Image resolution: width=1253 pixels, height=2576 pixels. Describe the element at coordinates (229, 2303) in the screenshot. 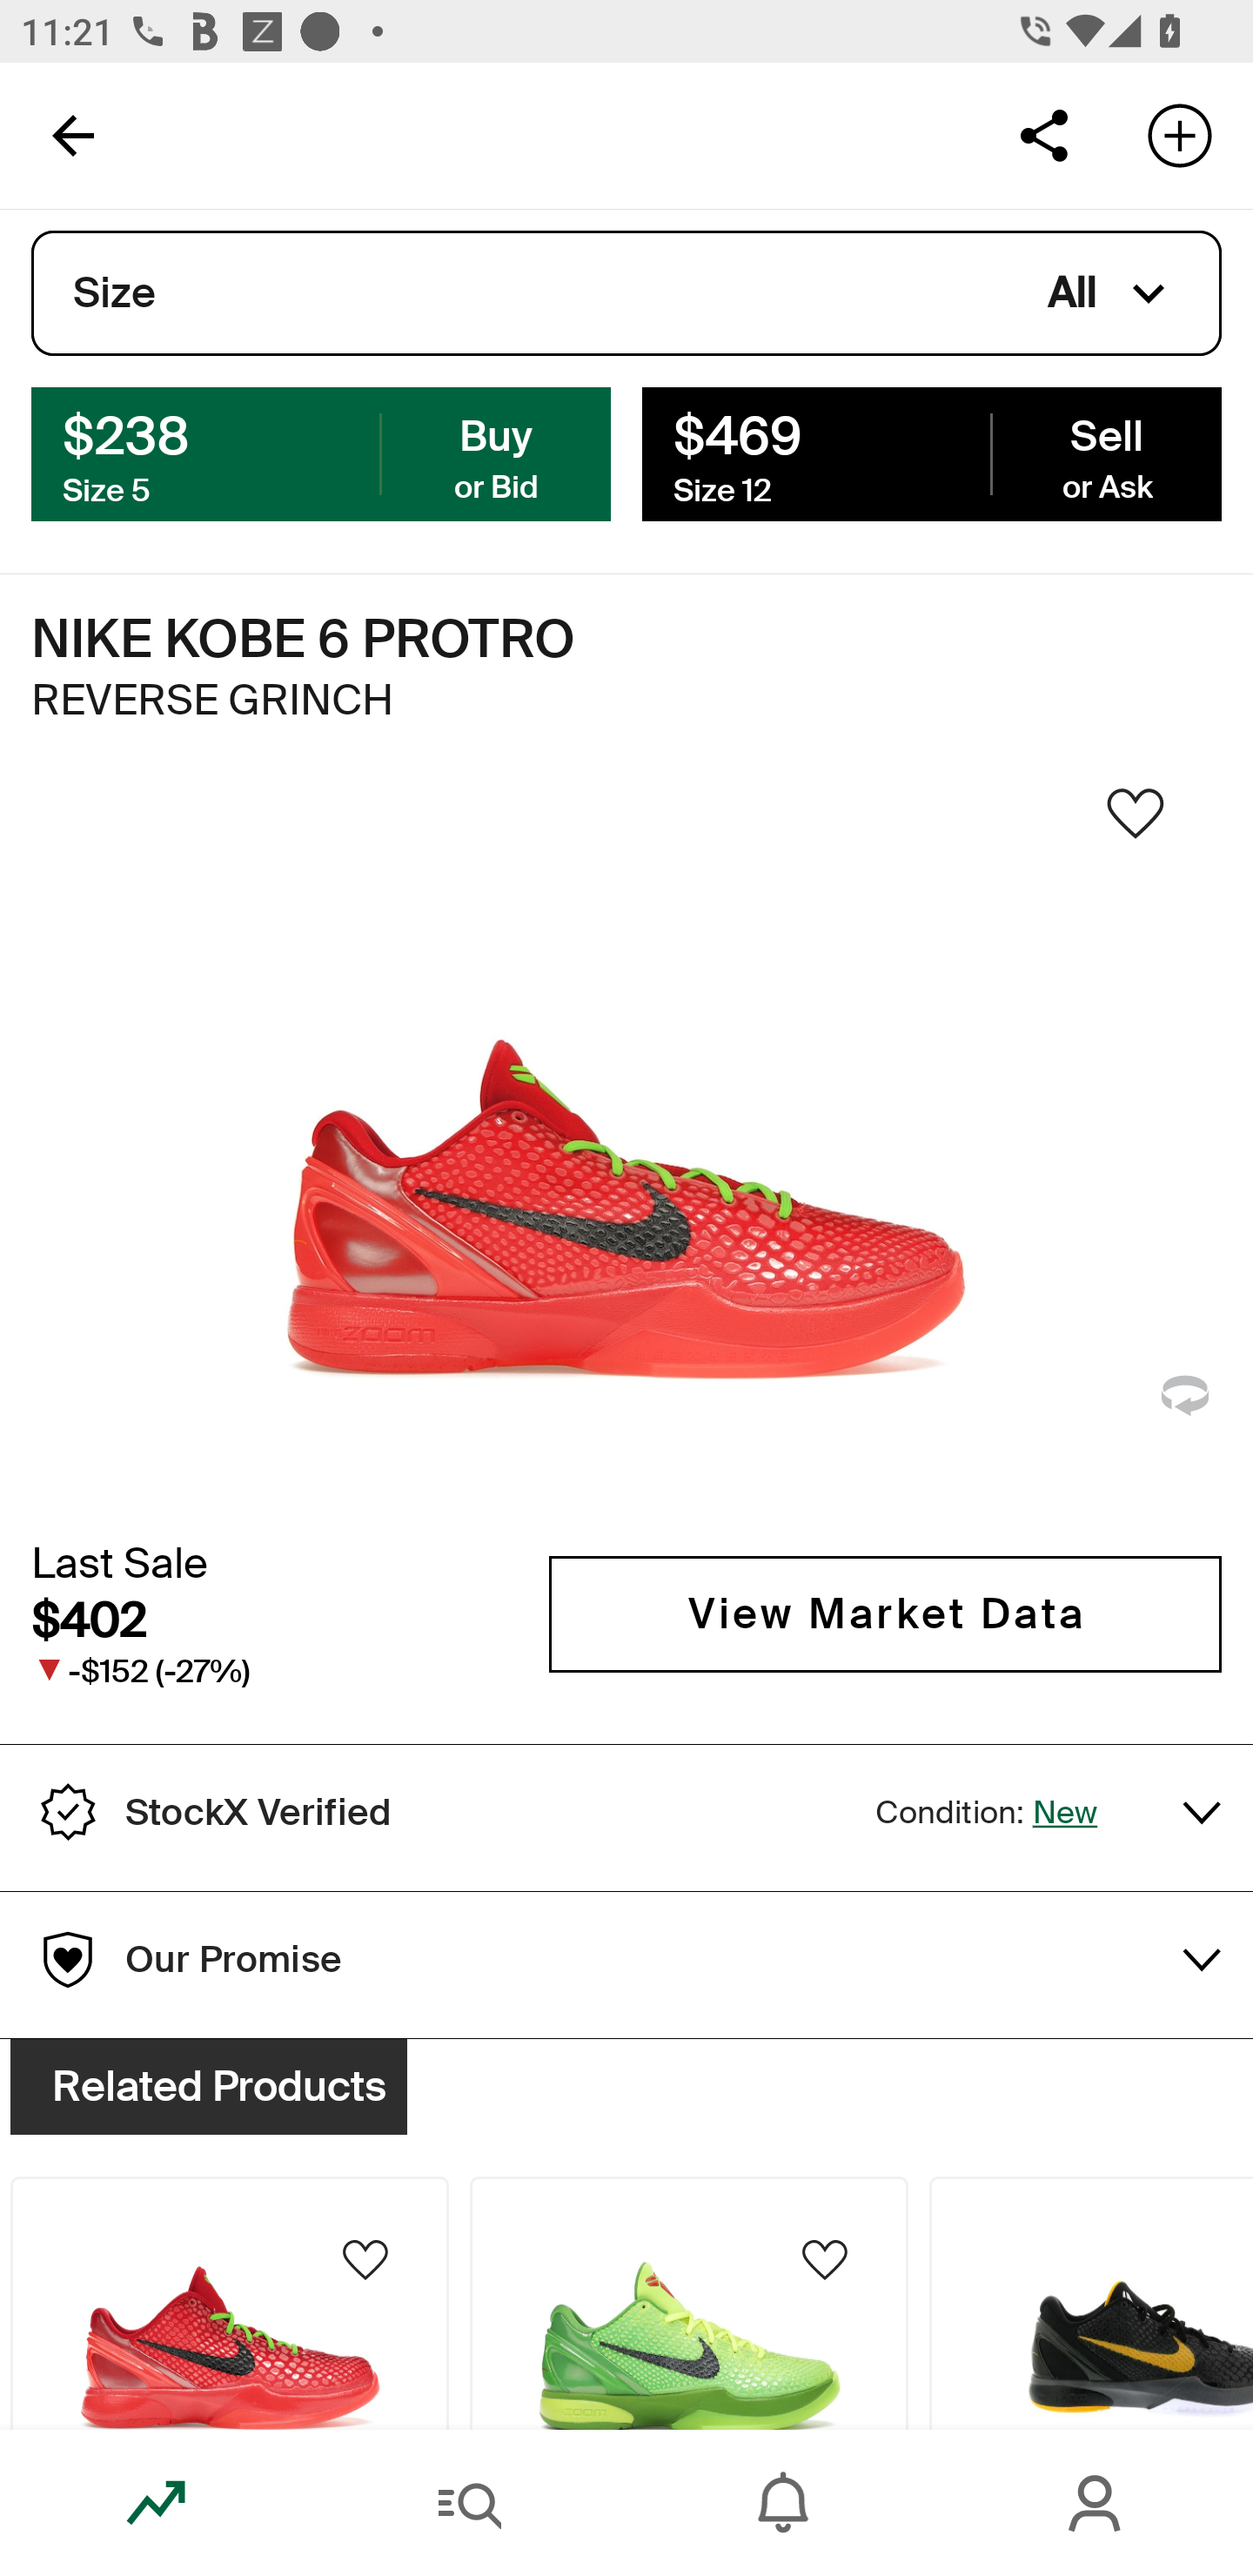

I see `Product Image` at that location.